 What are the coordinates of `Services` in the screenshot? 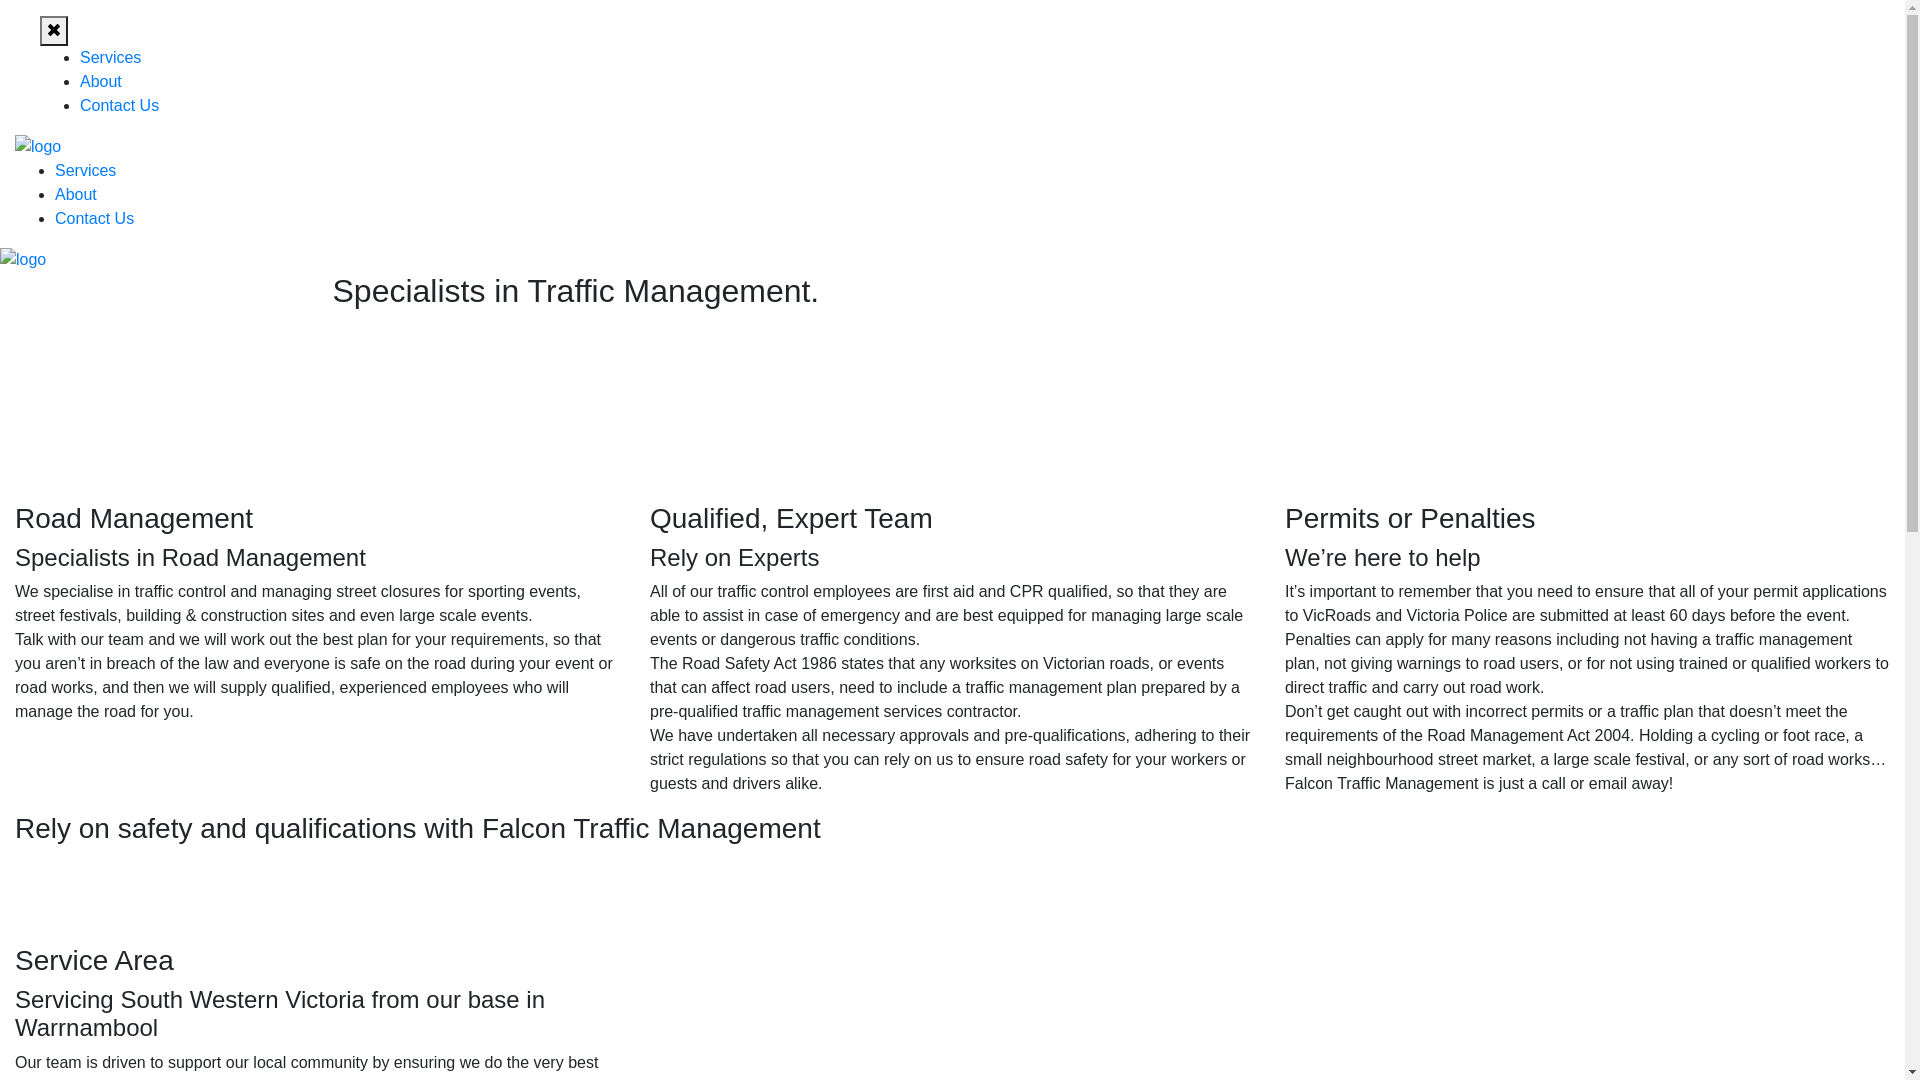 It's located at (86, 170).